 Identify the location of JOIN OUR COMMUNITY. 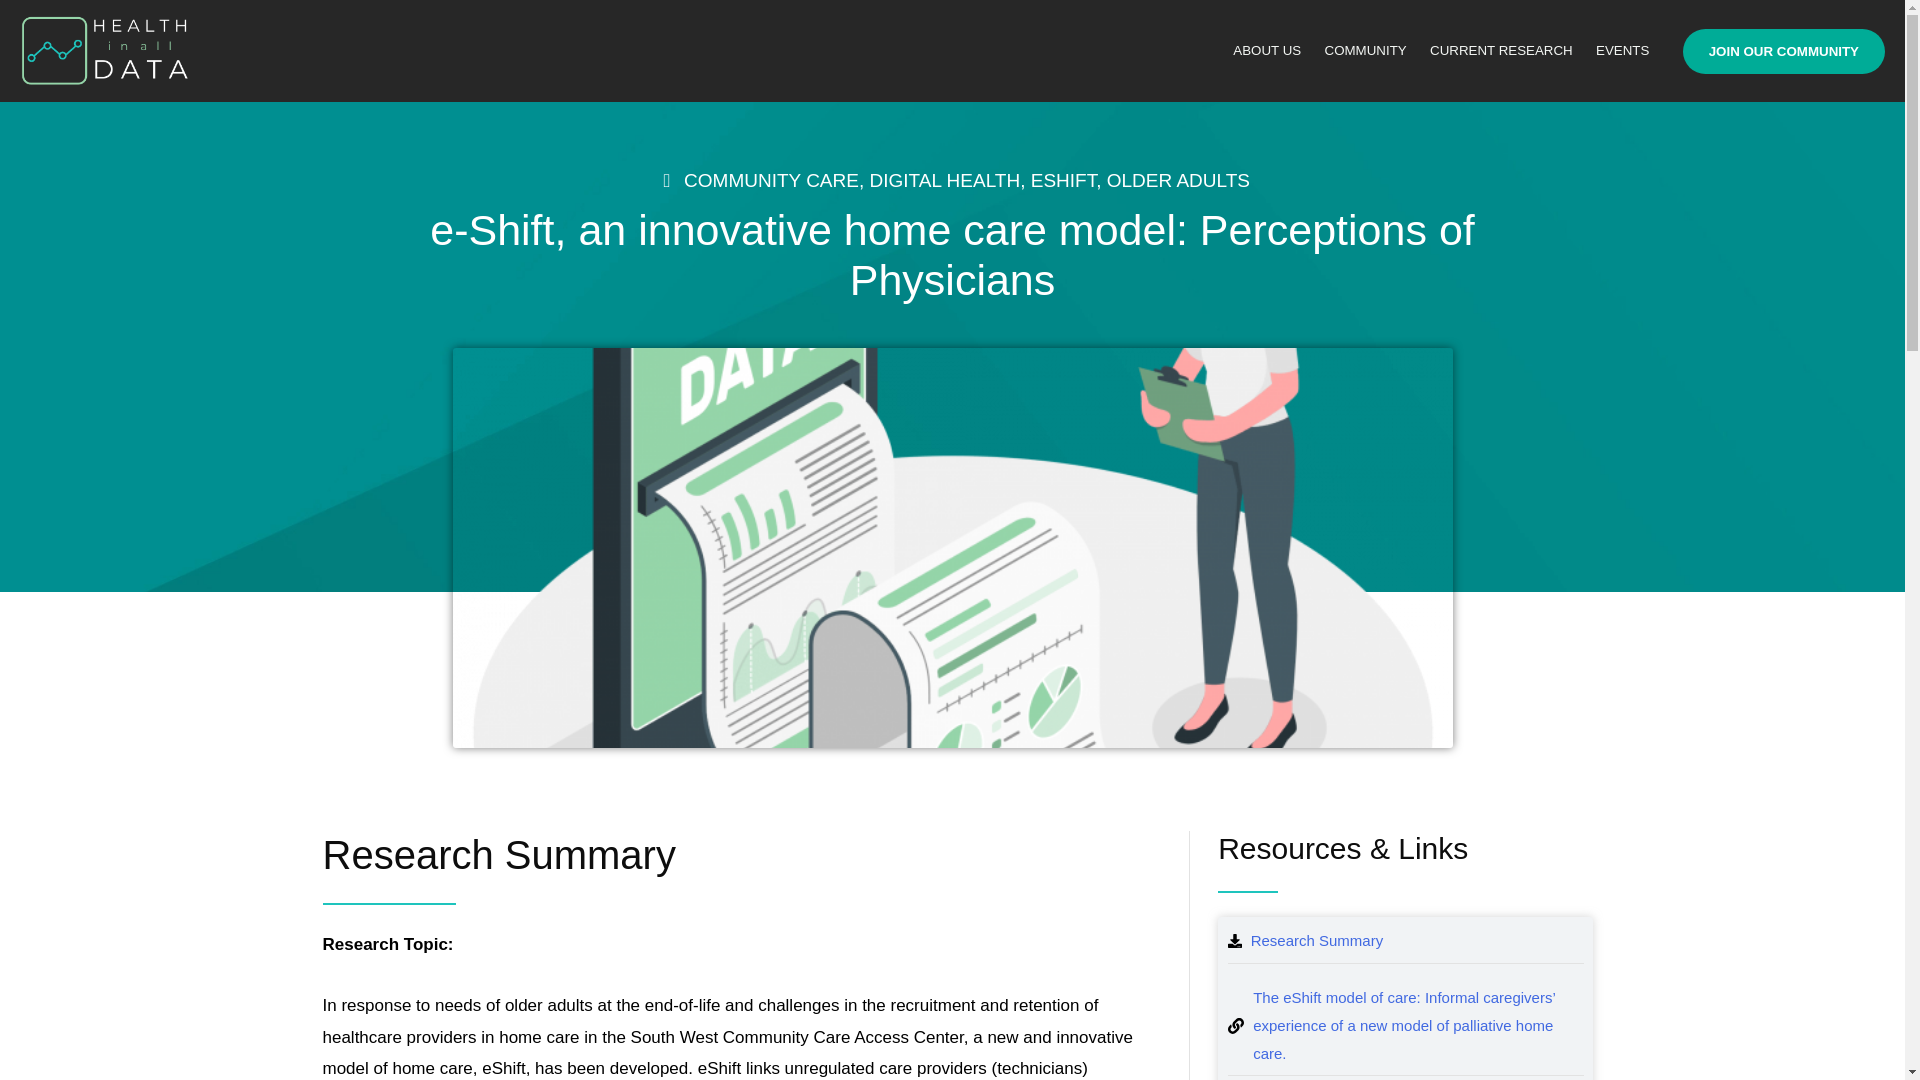
(1784, 52).